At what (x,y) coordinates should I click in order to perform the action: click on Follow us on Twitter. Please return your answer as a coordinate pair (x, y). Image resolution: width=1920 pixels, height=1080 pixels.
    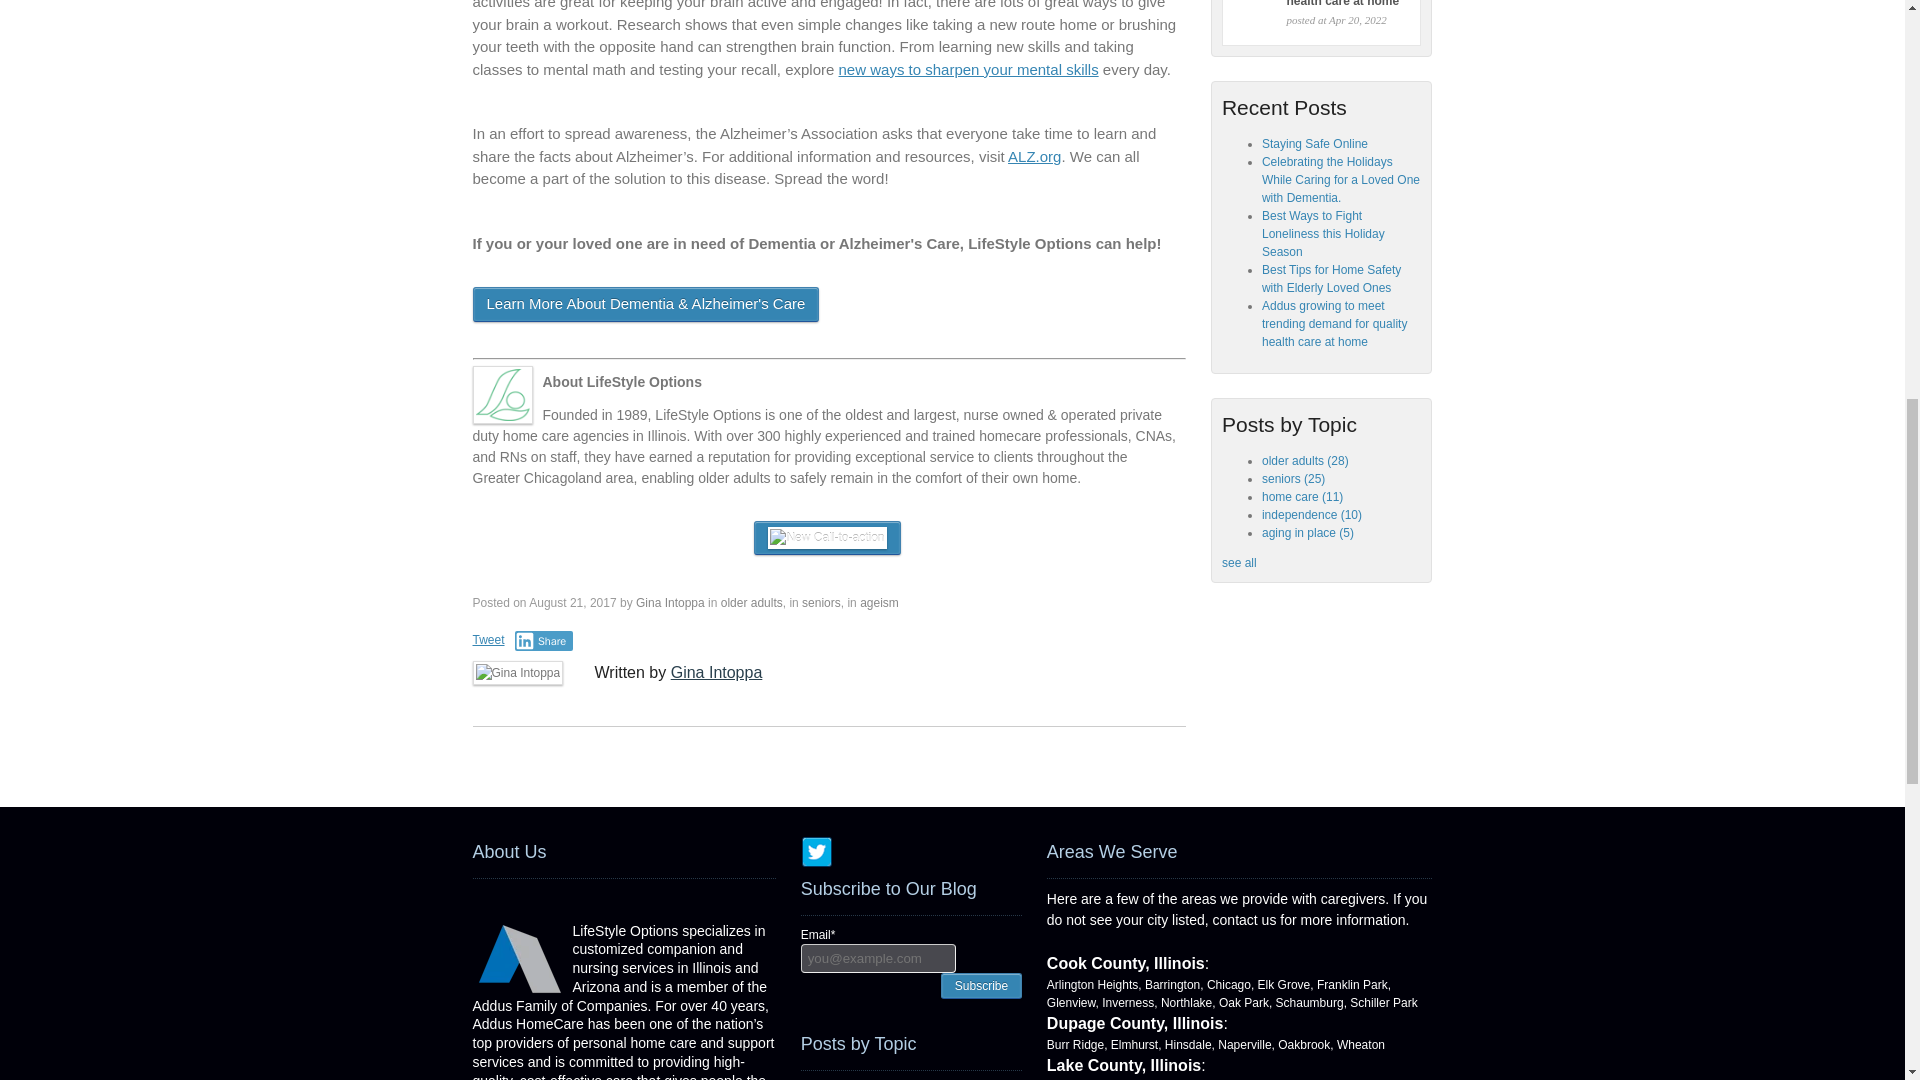
    Looking at the image, I should click on (816, 852).